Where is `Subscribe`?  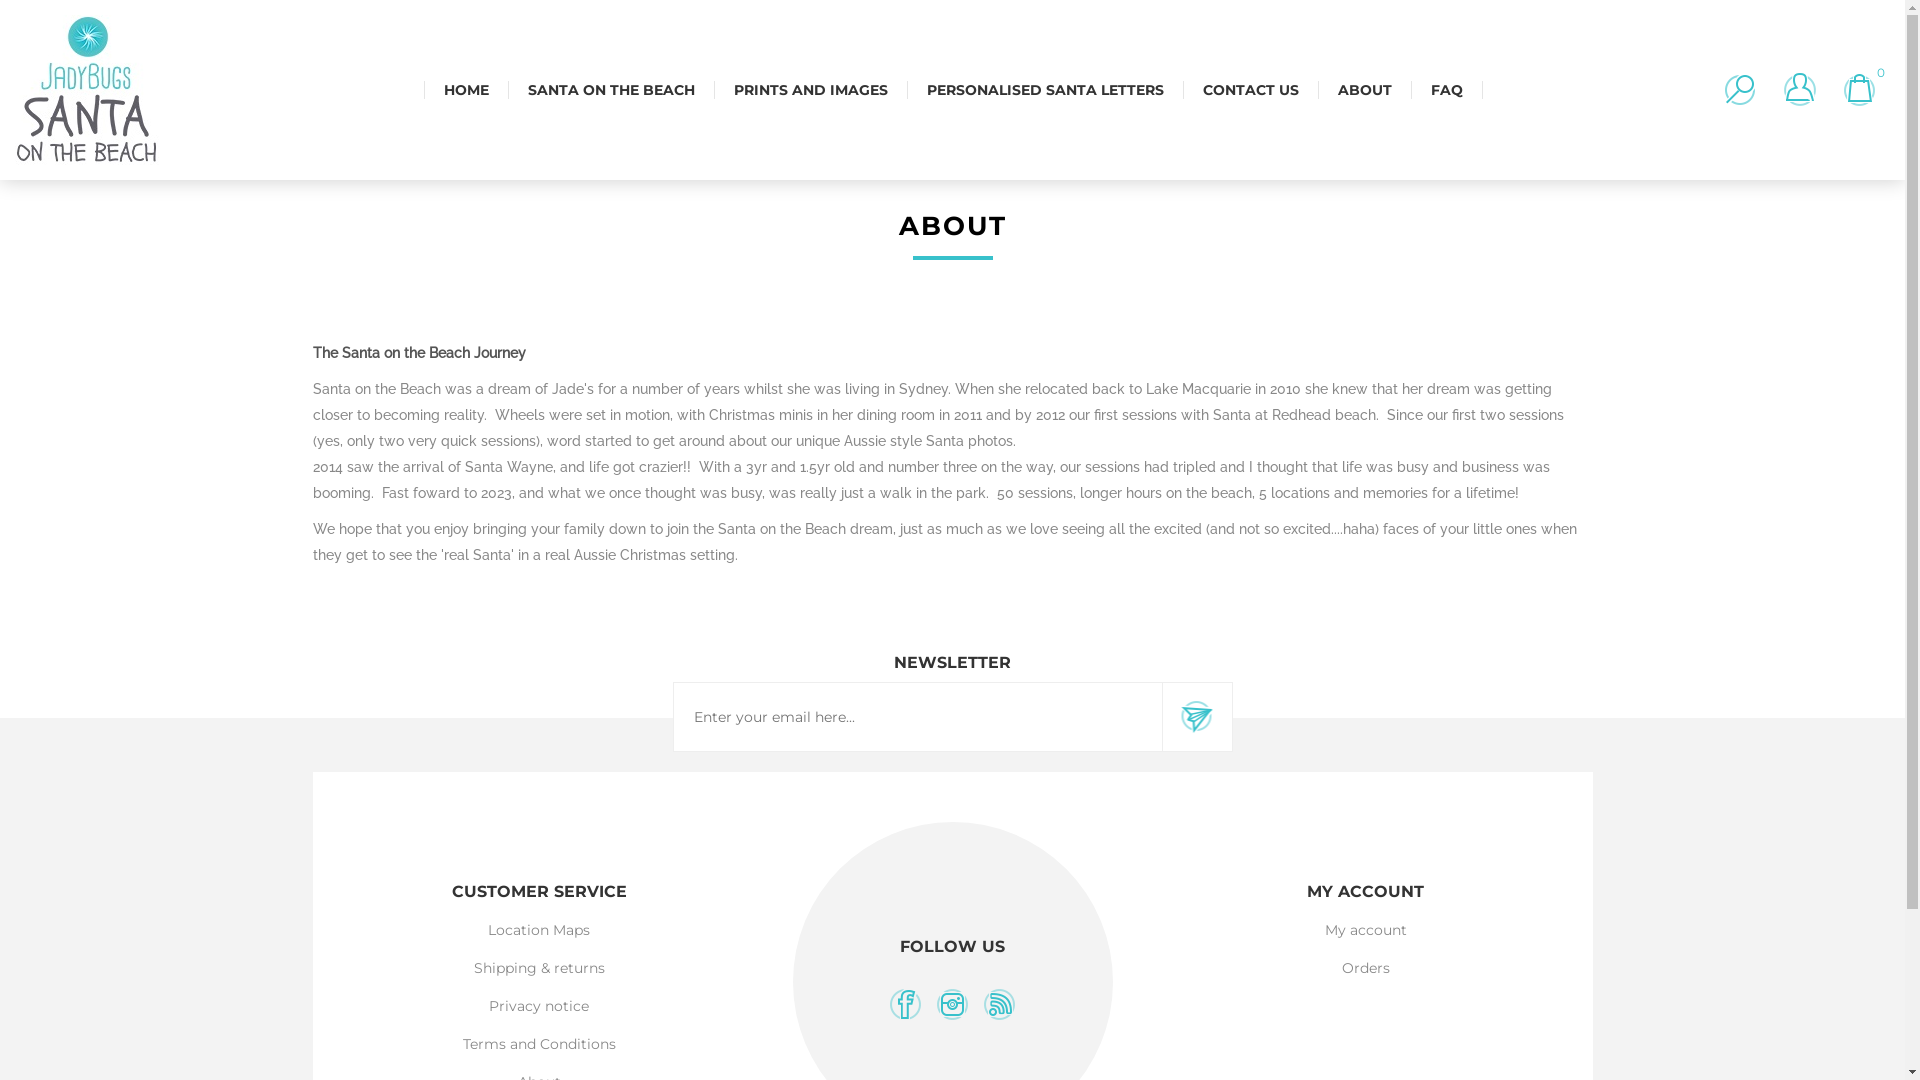
Subscribe is located at coordinates (1197, 717).